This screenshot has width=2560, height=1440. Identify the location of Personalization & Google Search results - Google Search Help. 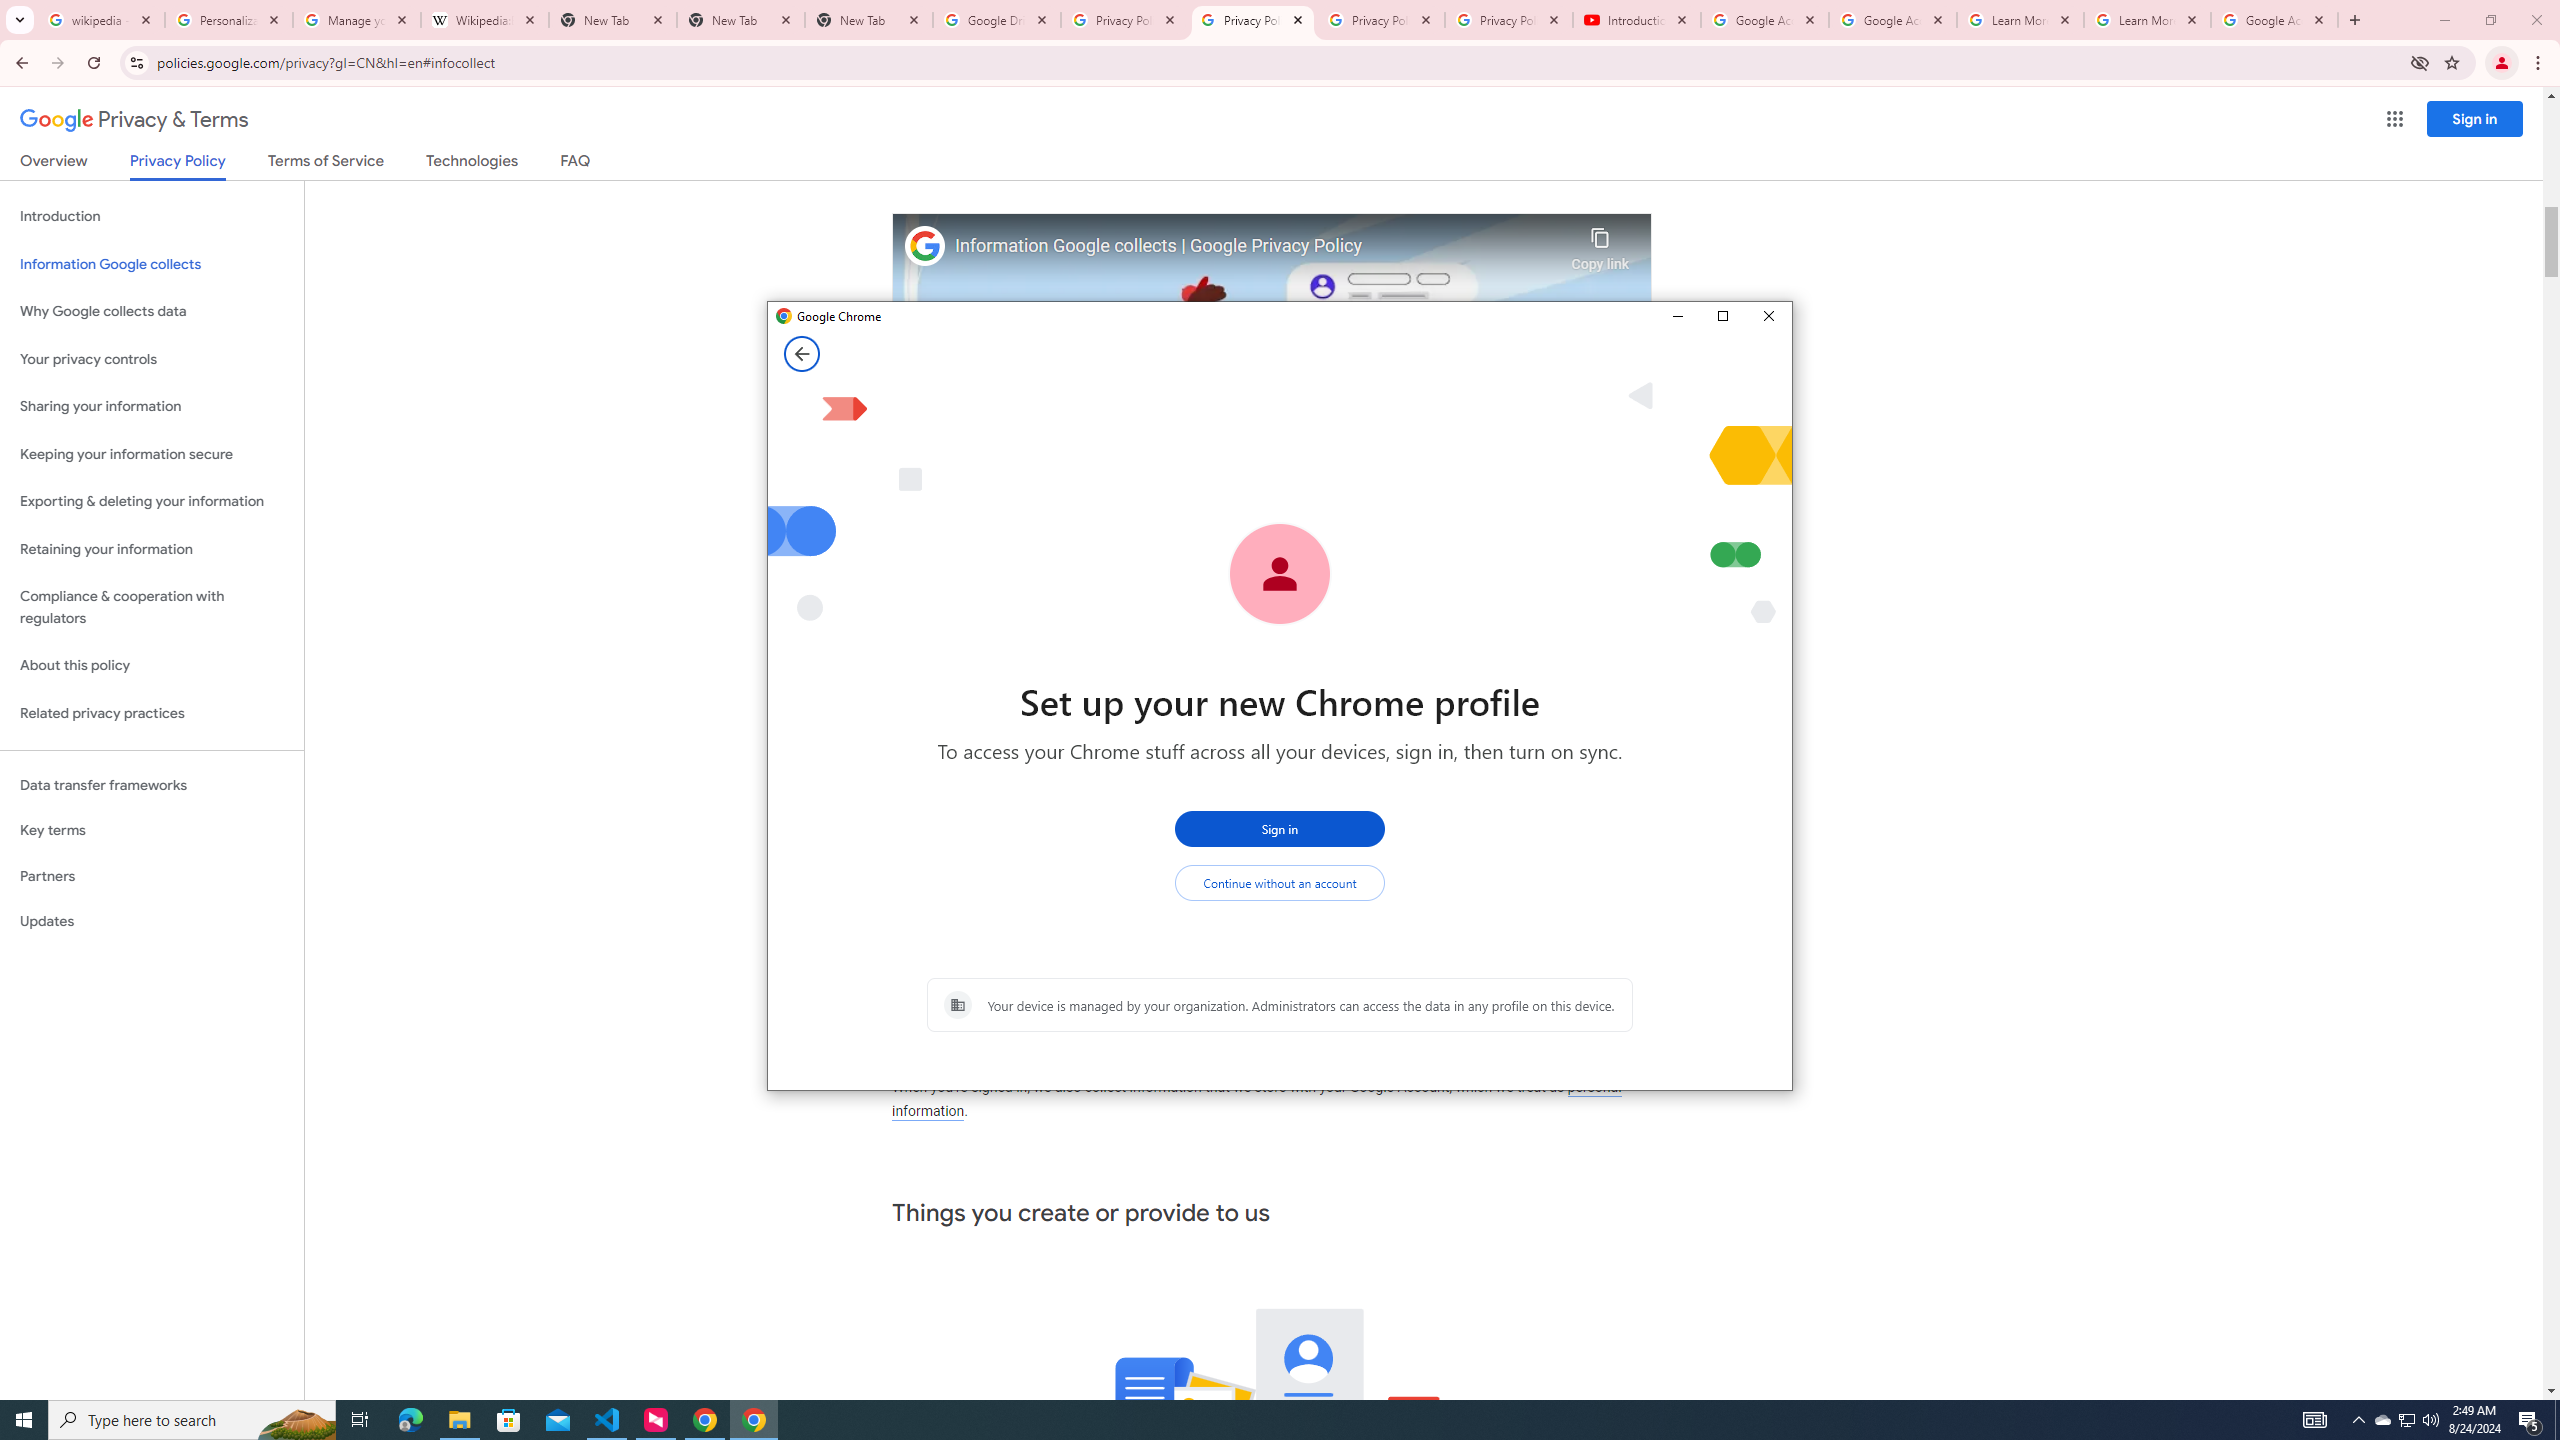
(459, 1420).